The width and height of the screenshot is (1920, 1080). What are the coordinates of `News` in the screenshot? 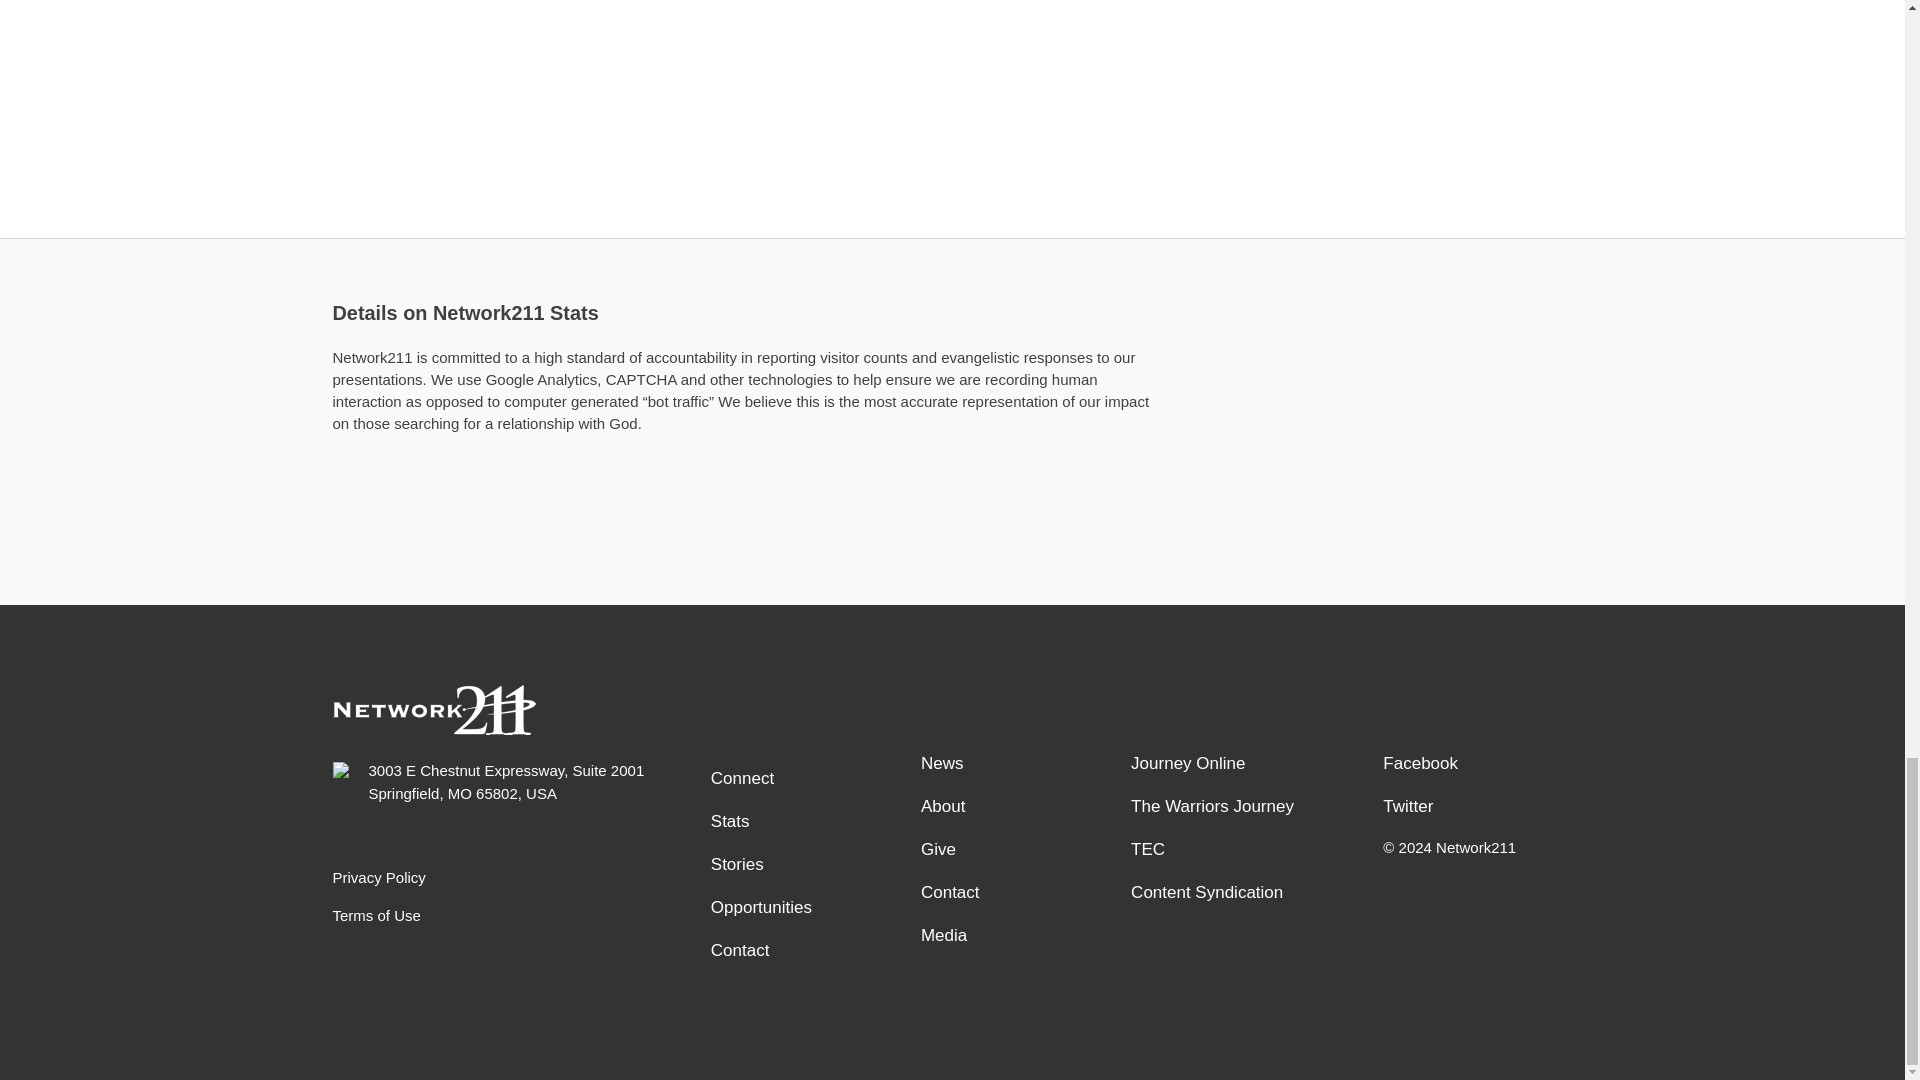 It's located at (1015, 763).